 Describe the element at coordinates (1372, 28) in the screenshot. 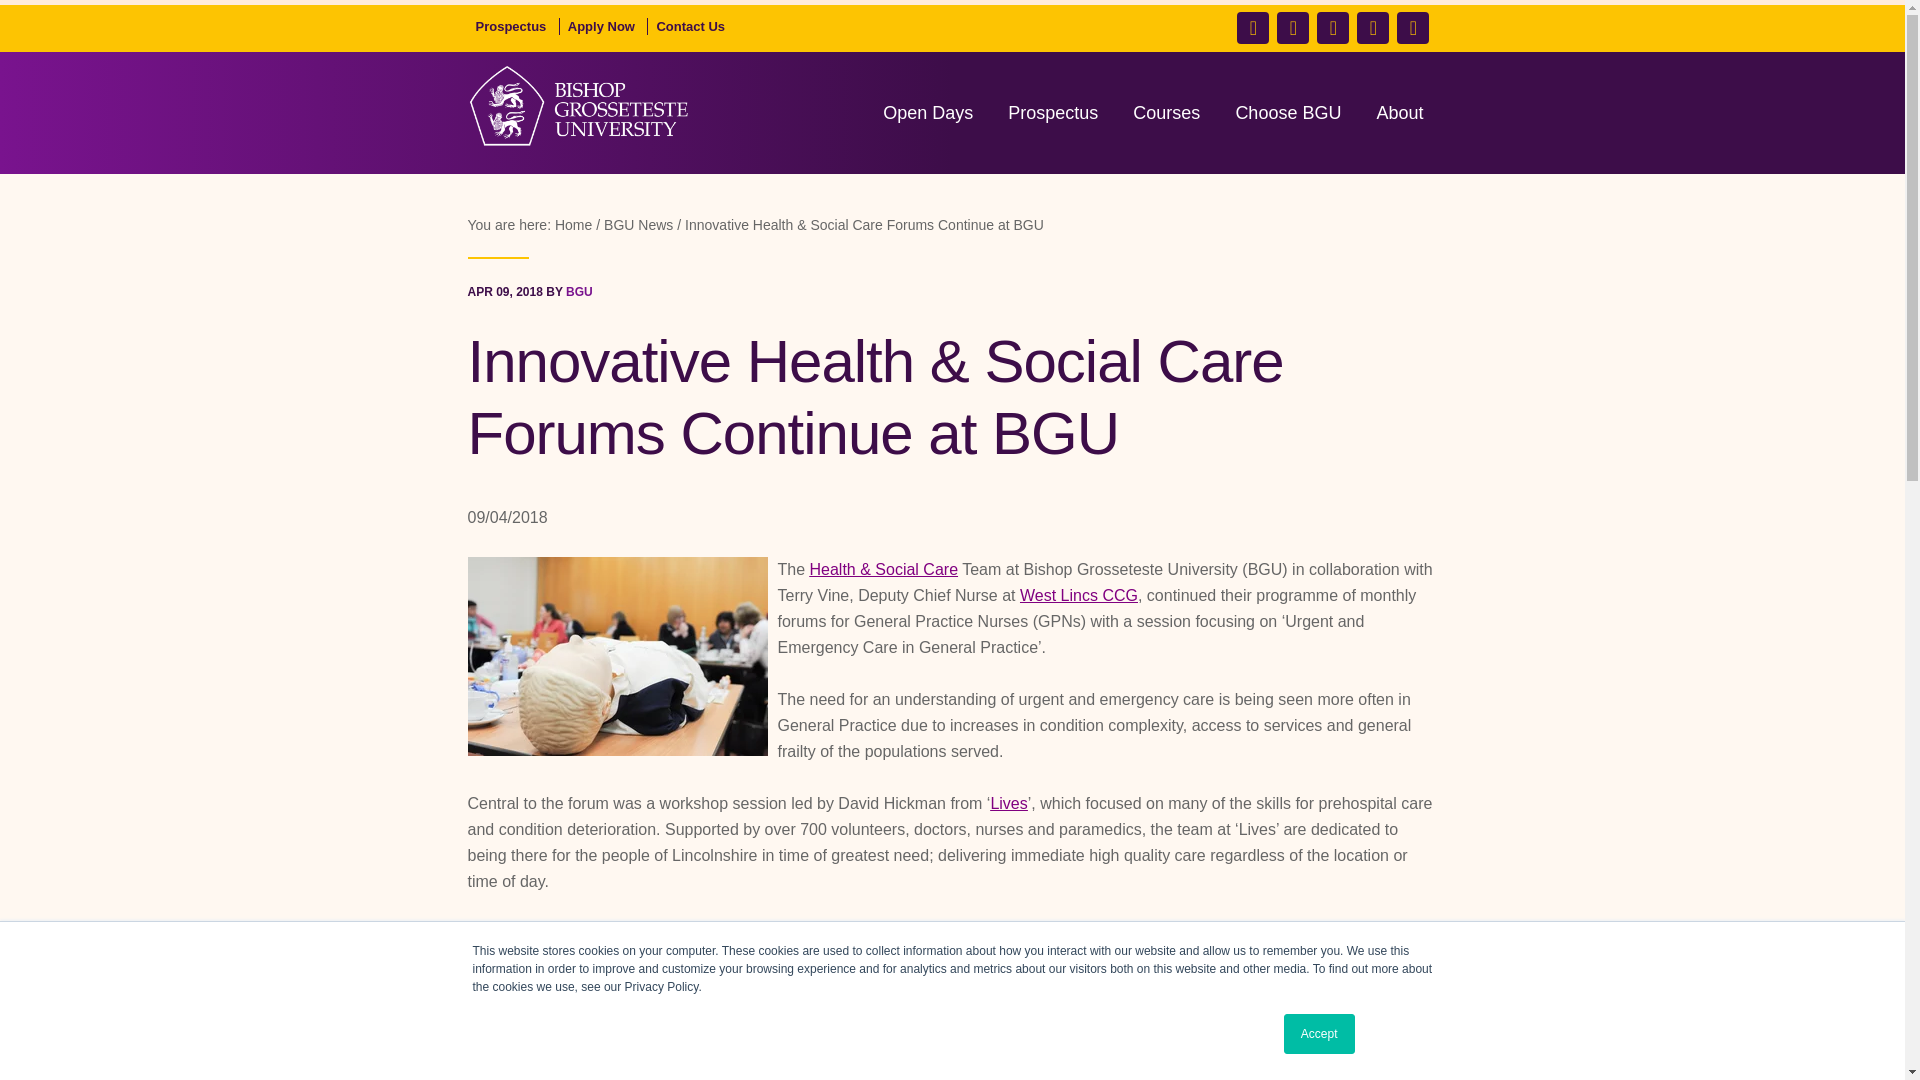

I see `linkedin` at that location.